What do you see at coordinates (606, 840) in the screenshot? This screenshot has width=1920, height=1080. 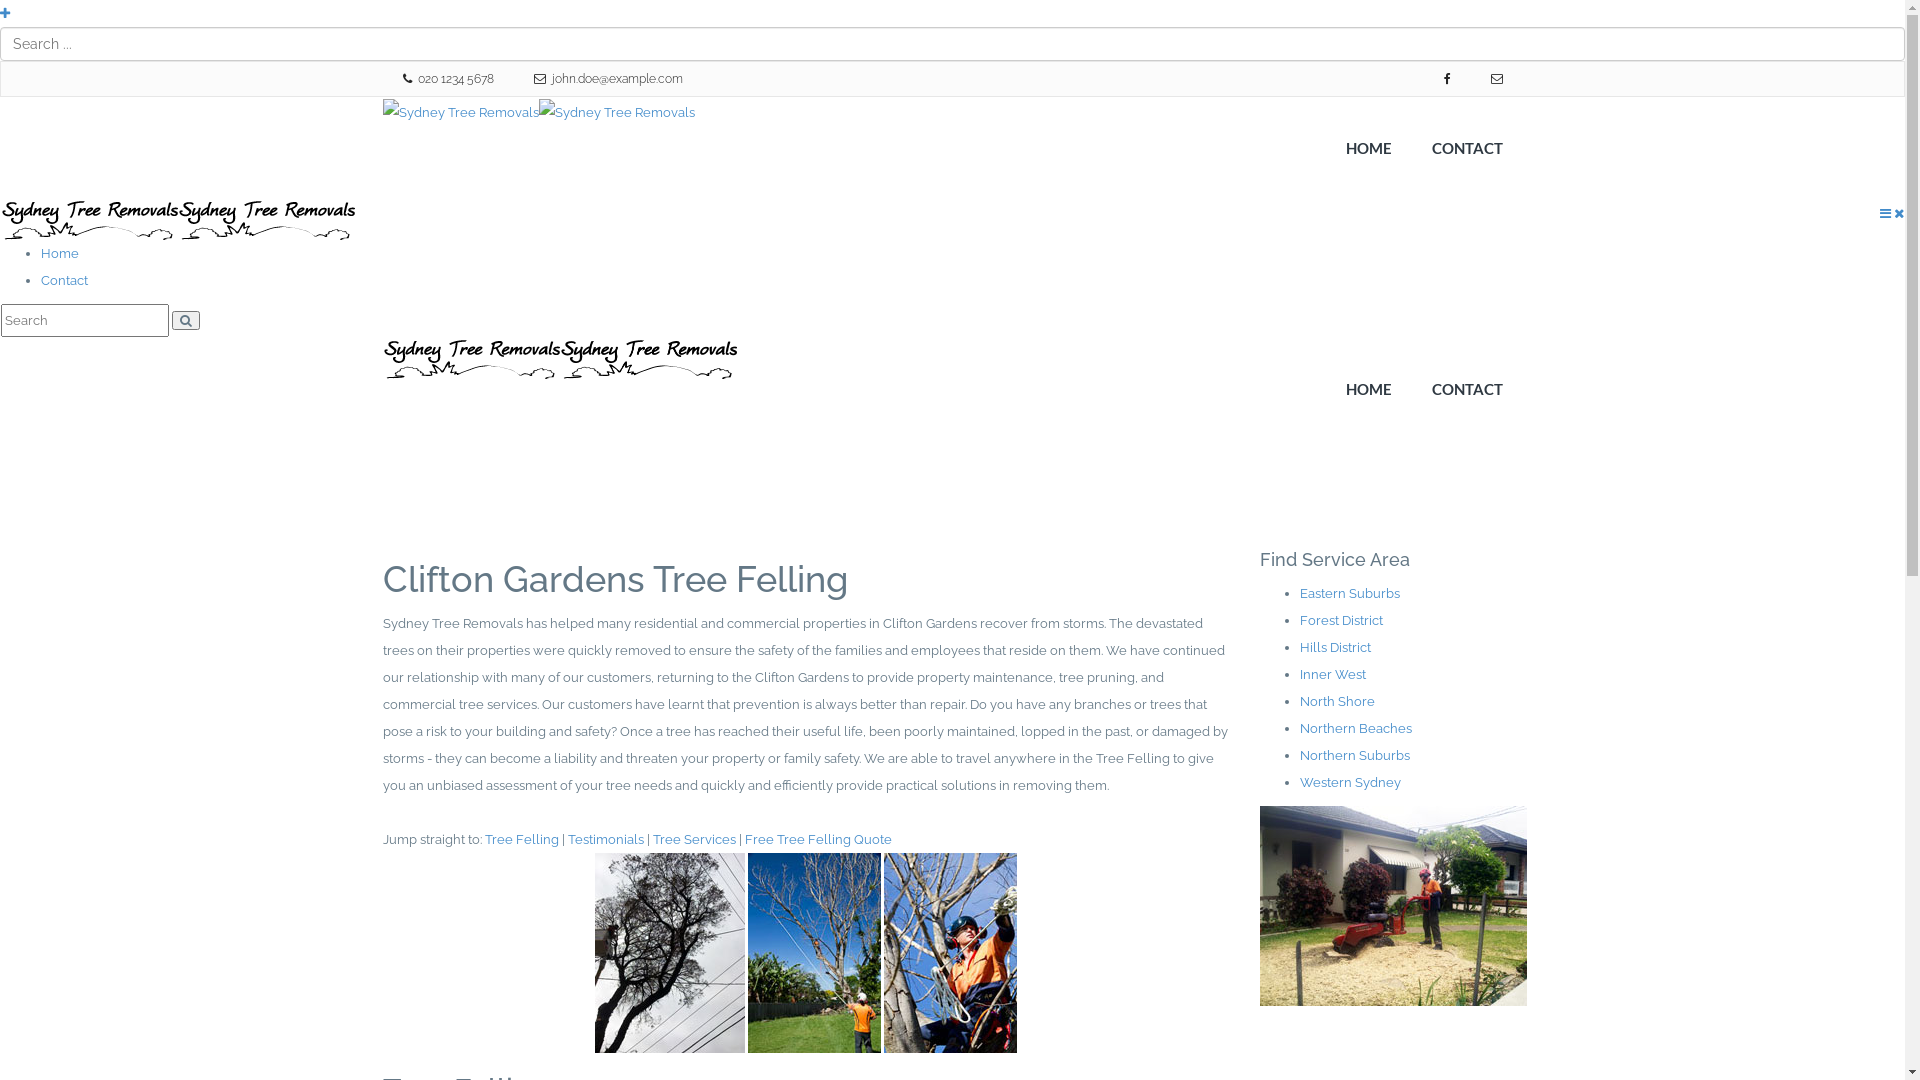 I see `Testimonials` at bounding box center [606, 840].